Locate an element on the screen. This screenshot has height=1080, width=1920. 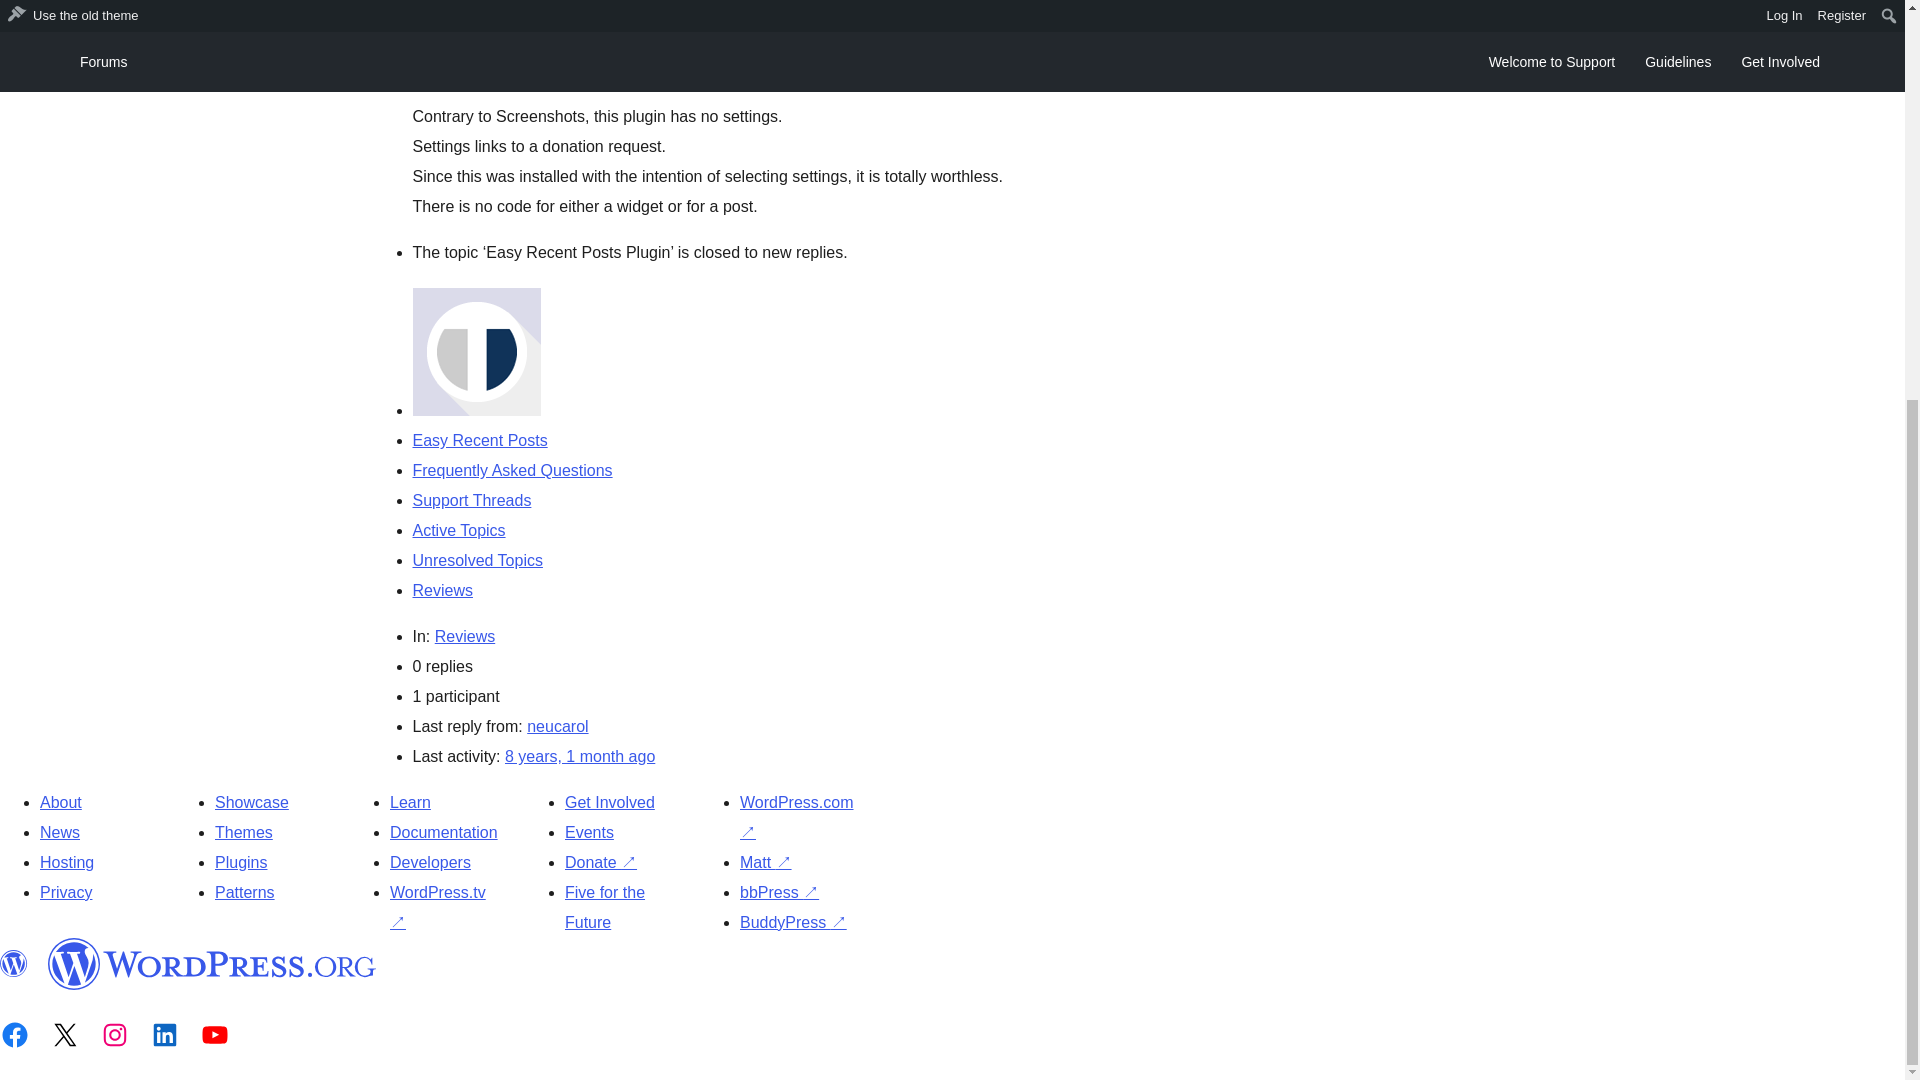
July 14, 2016 at 1:26 pm is located at coordinates (487, 70).